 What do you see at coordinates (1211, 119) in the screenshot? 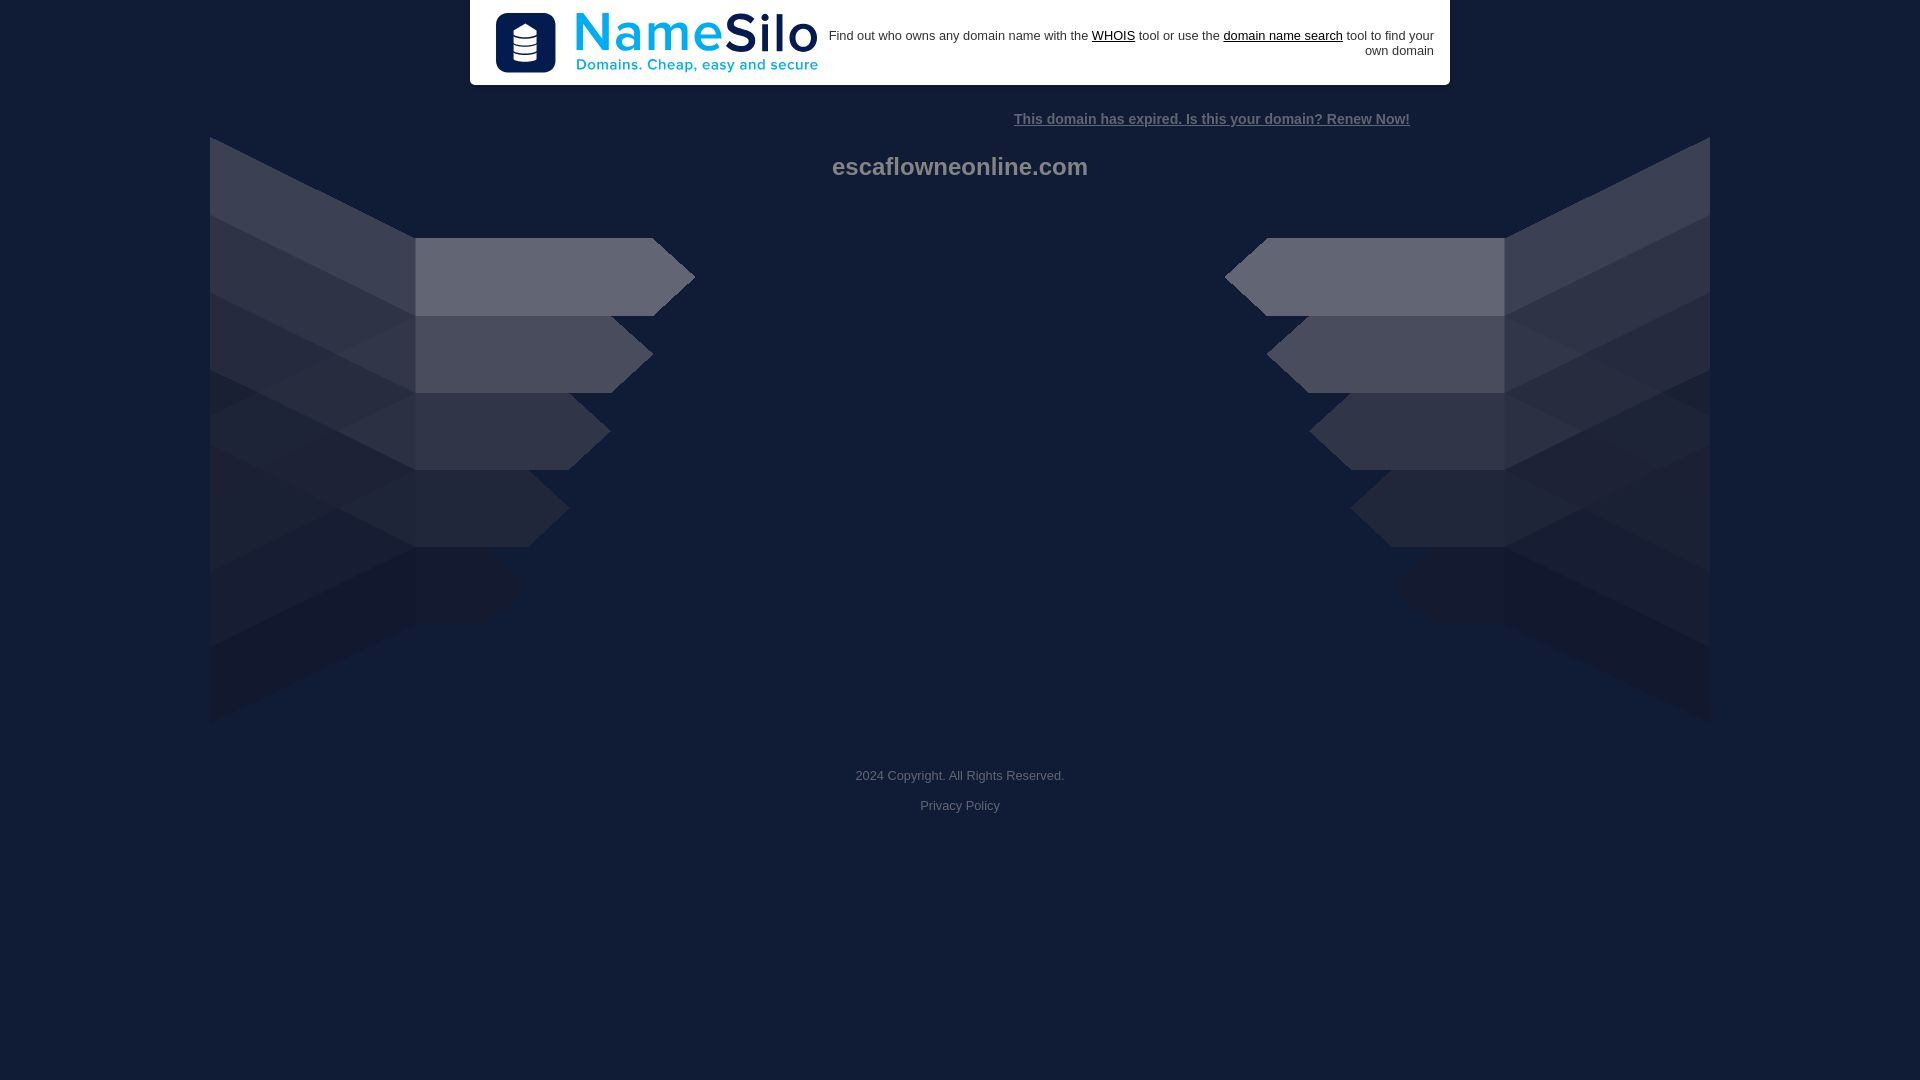
I see `This domain has expired. Is this your domain? Renew Now!` at bounding box center [1211, 119].